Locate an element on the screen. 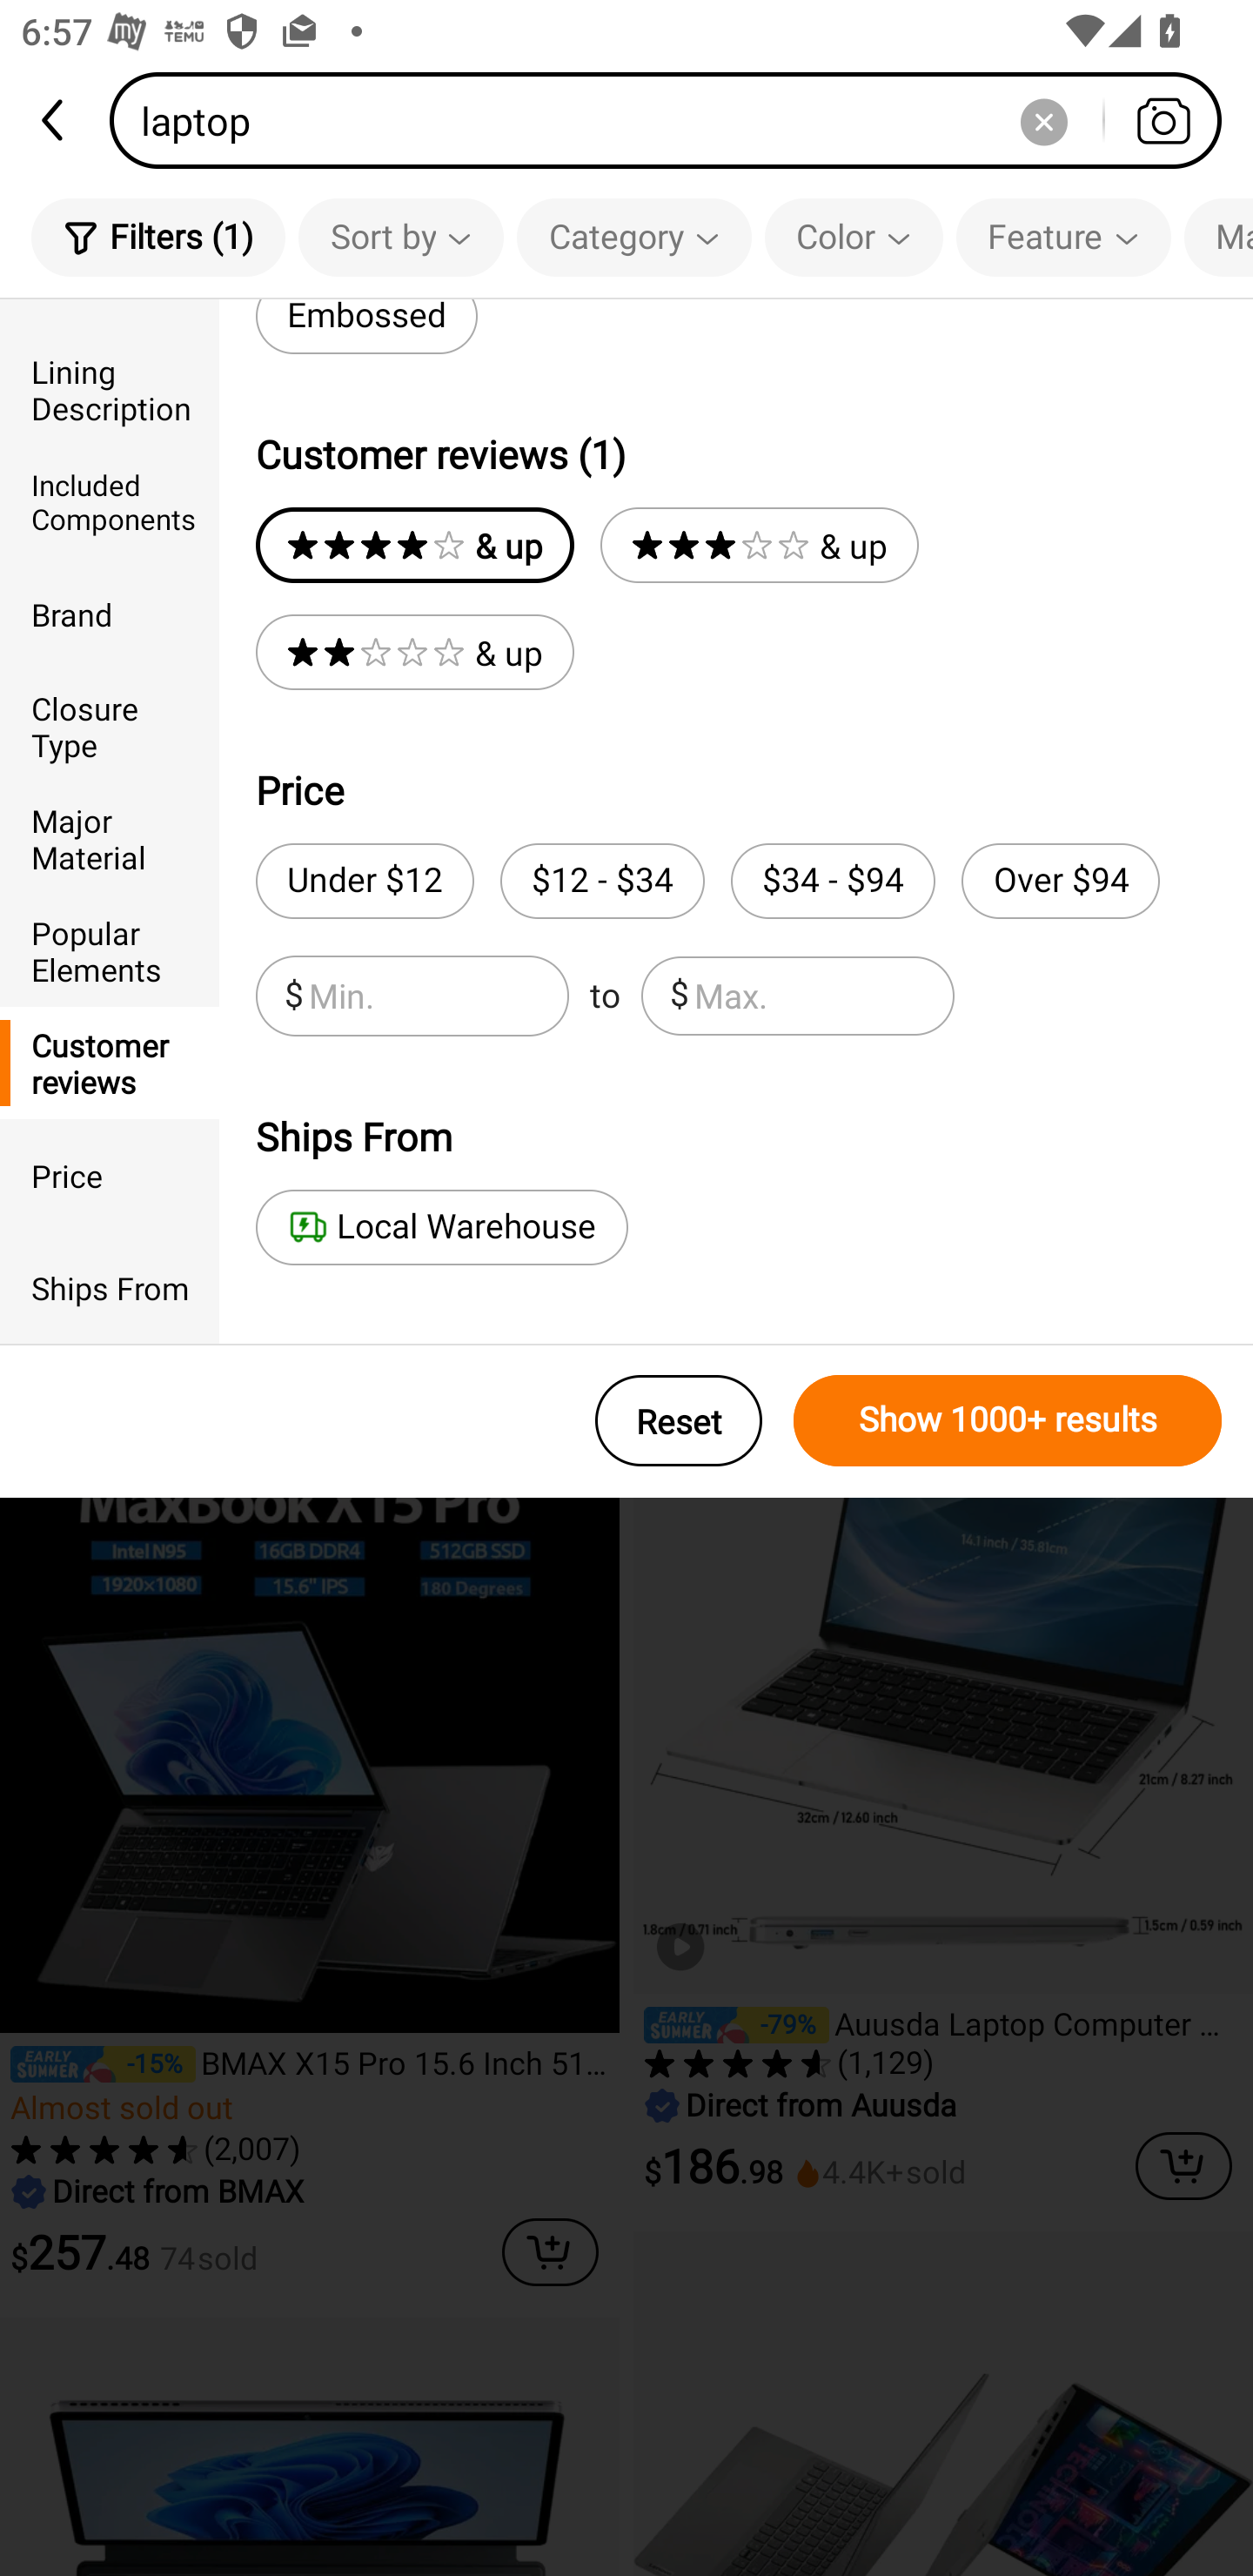  Included Components is located at coordinates (110, 502).